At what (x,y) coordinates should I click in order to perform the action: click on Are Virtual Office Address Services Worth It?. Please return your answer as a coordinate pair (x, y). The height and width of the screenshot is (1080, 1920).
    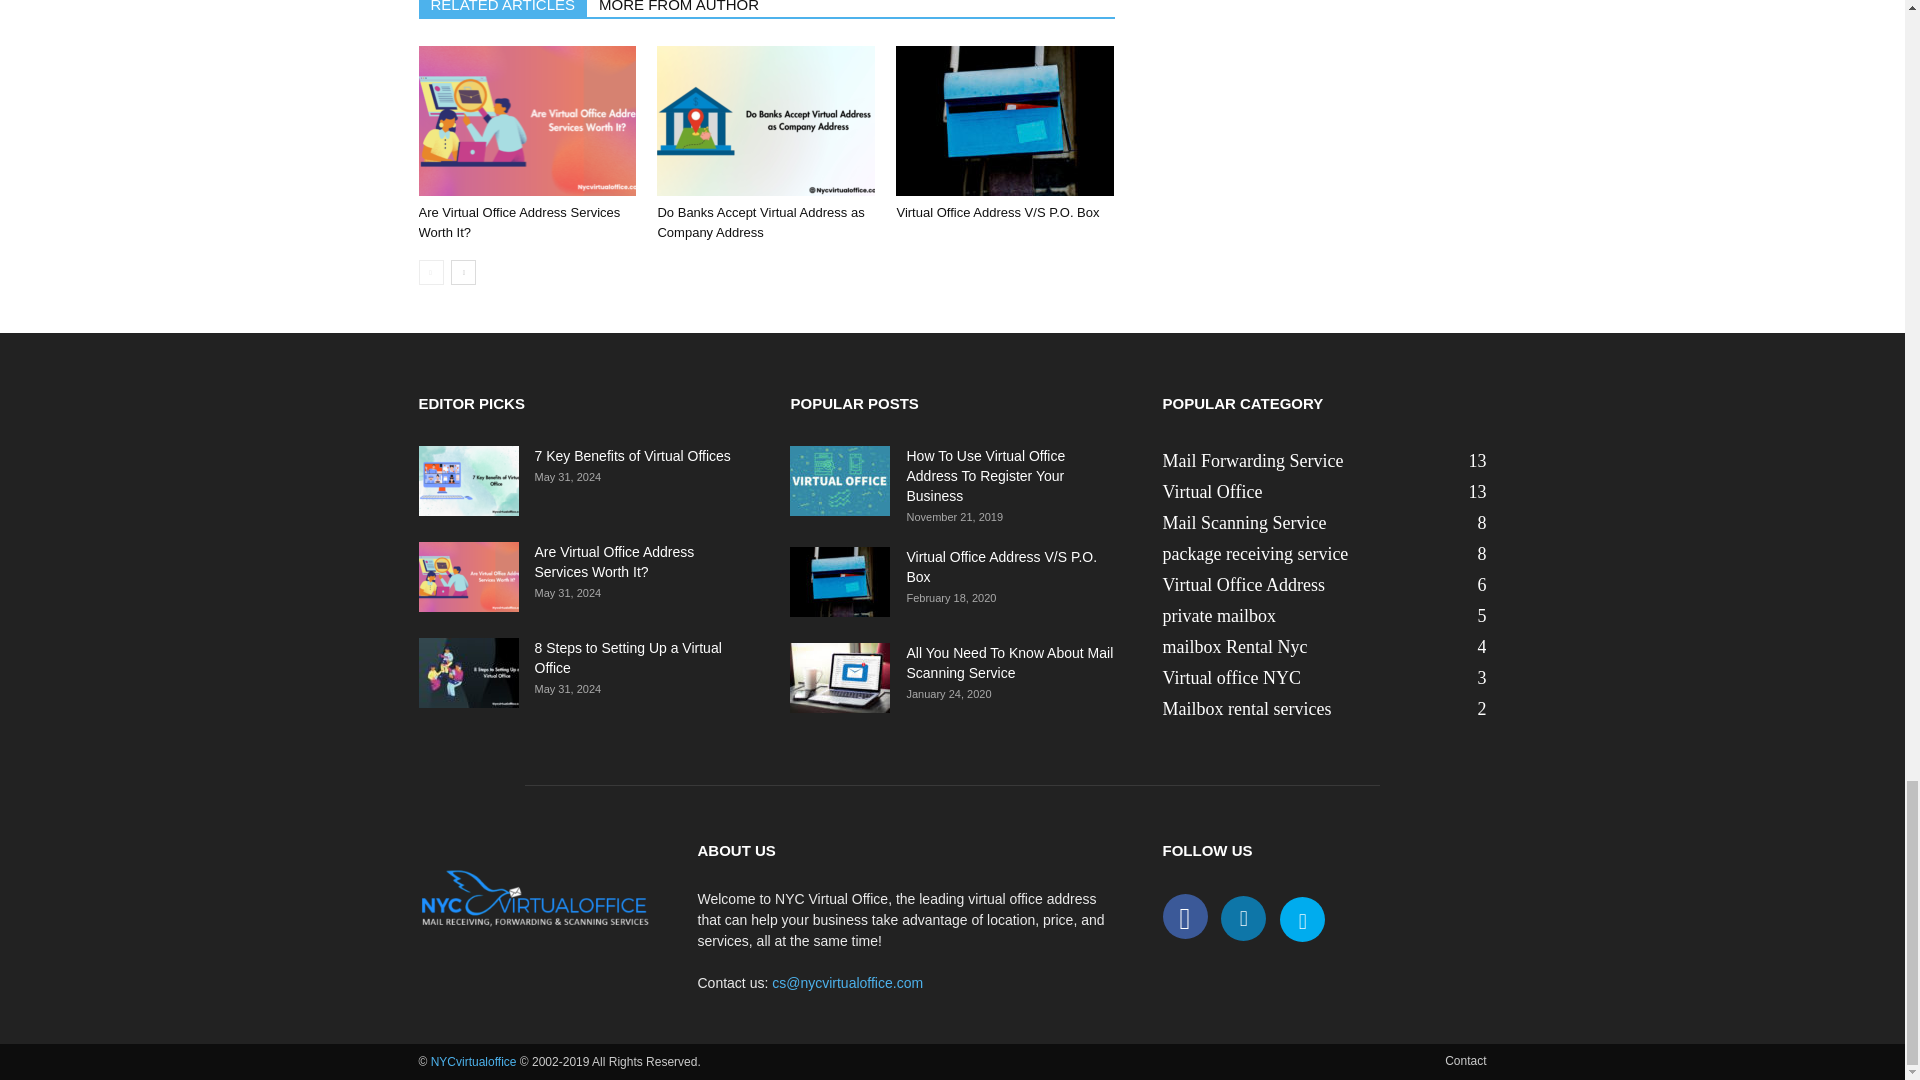
    Looking at the image, I should click on (519, 222).